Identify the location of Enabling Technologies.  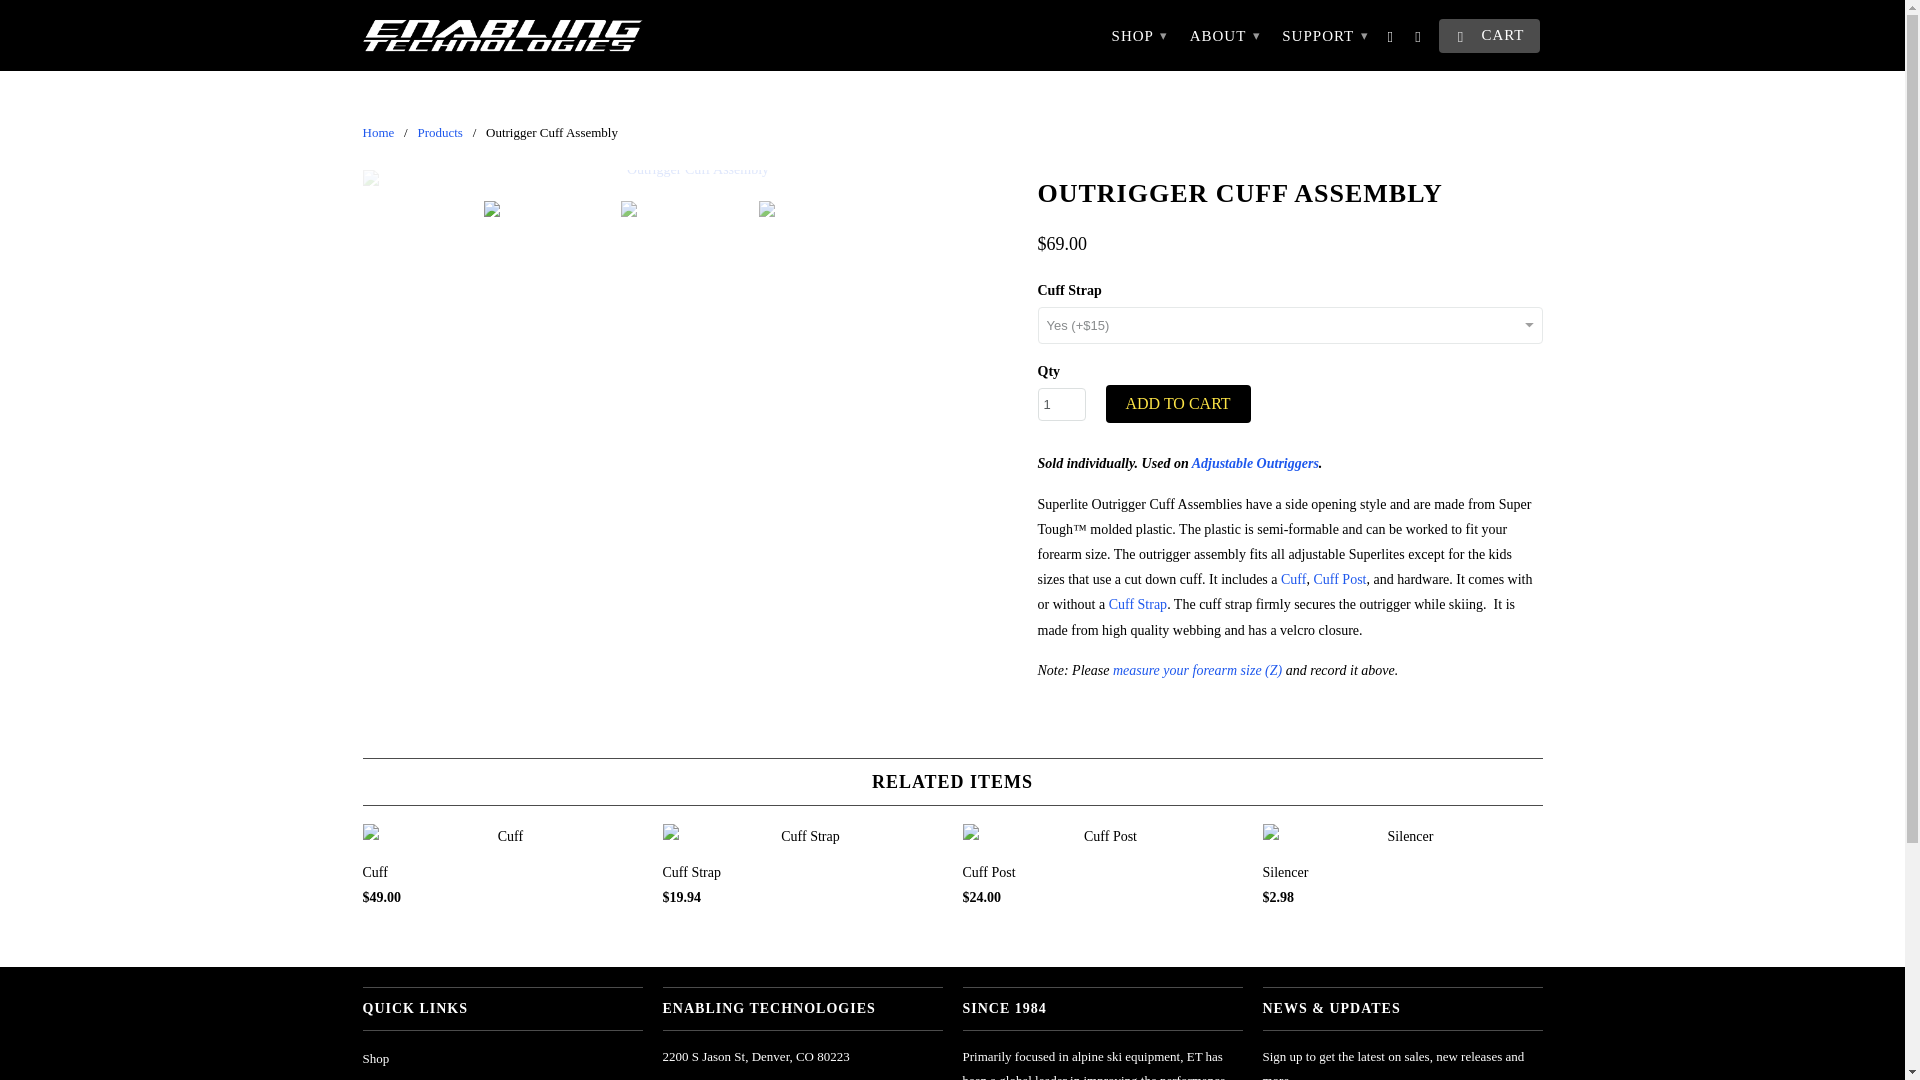
(502, 35).